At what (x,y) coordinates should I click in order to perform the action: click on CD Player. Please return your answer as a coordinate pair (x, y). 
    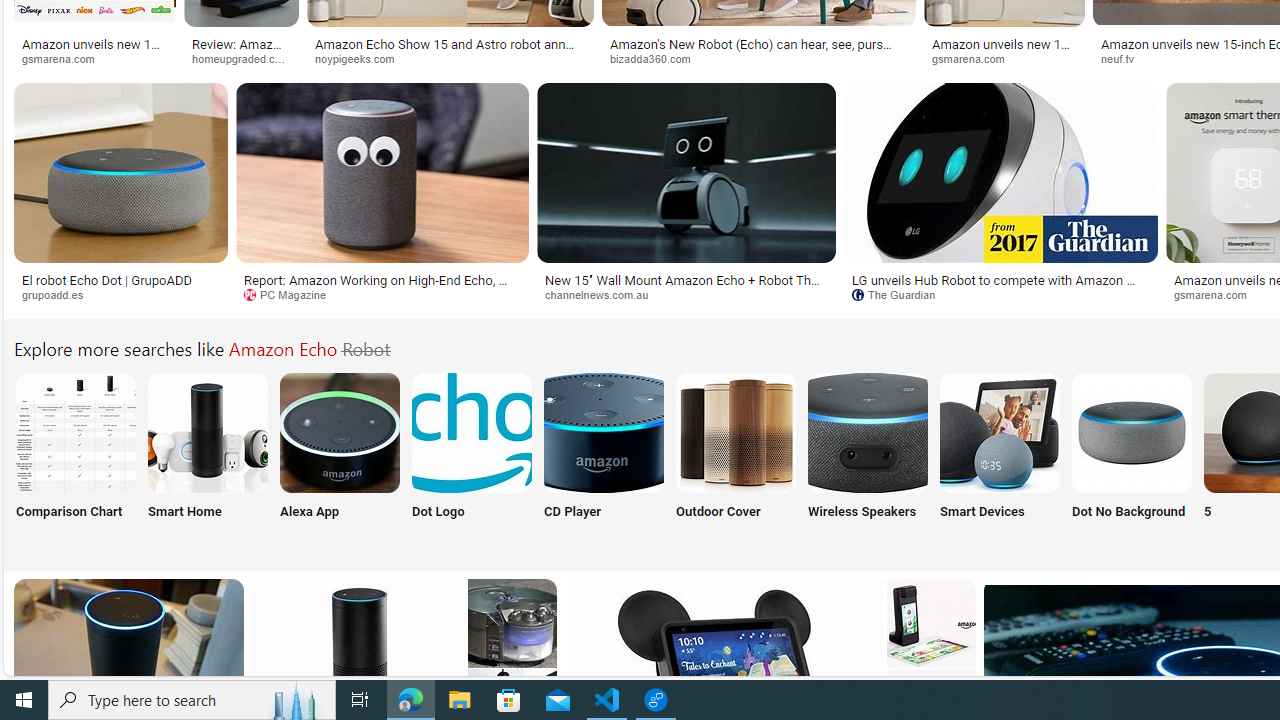
    Looking at the image, I should click on (604, 458).